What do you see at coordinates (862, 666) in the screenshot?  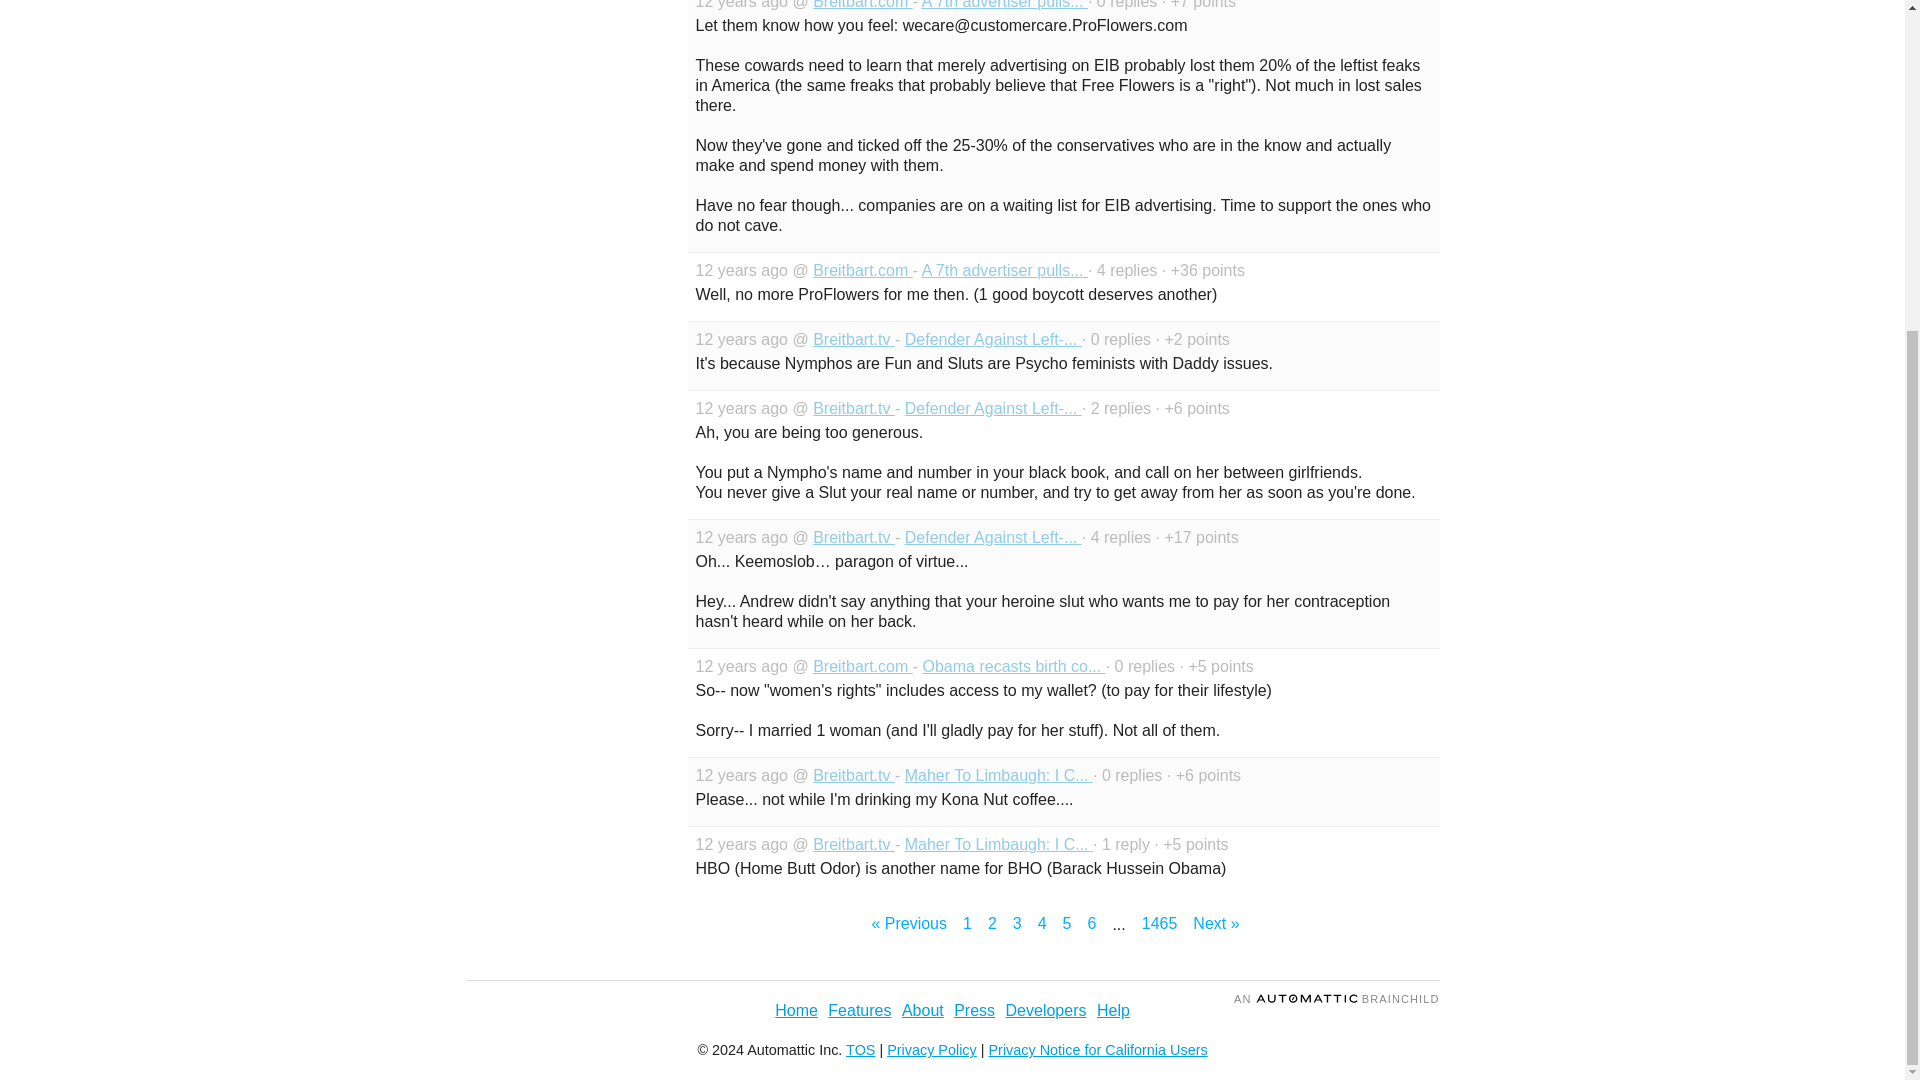 I see `Breitbart.com` at bounding box center [862, 666].